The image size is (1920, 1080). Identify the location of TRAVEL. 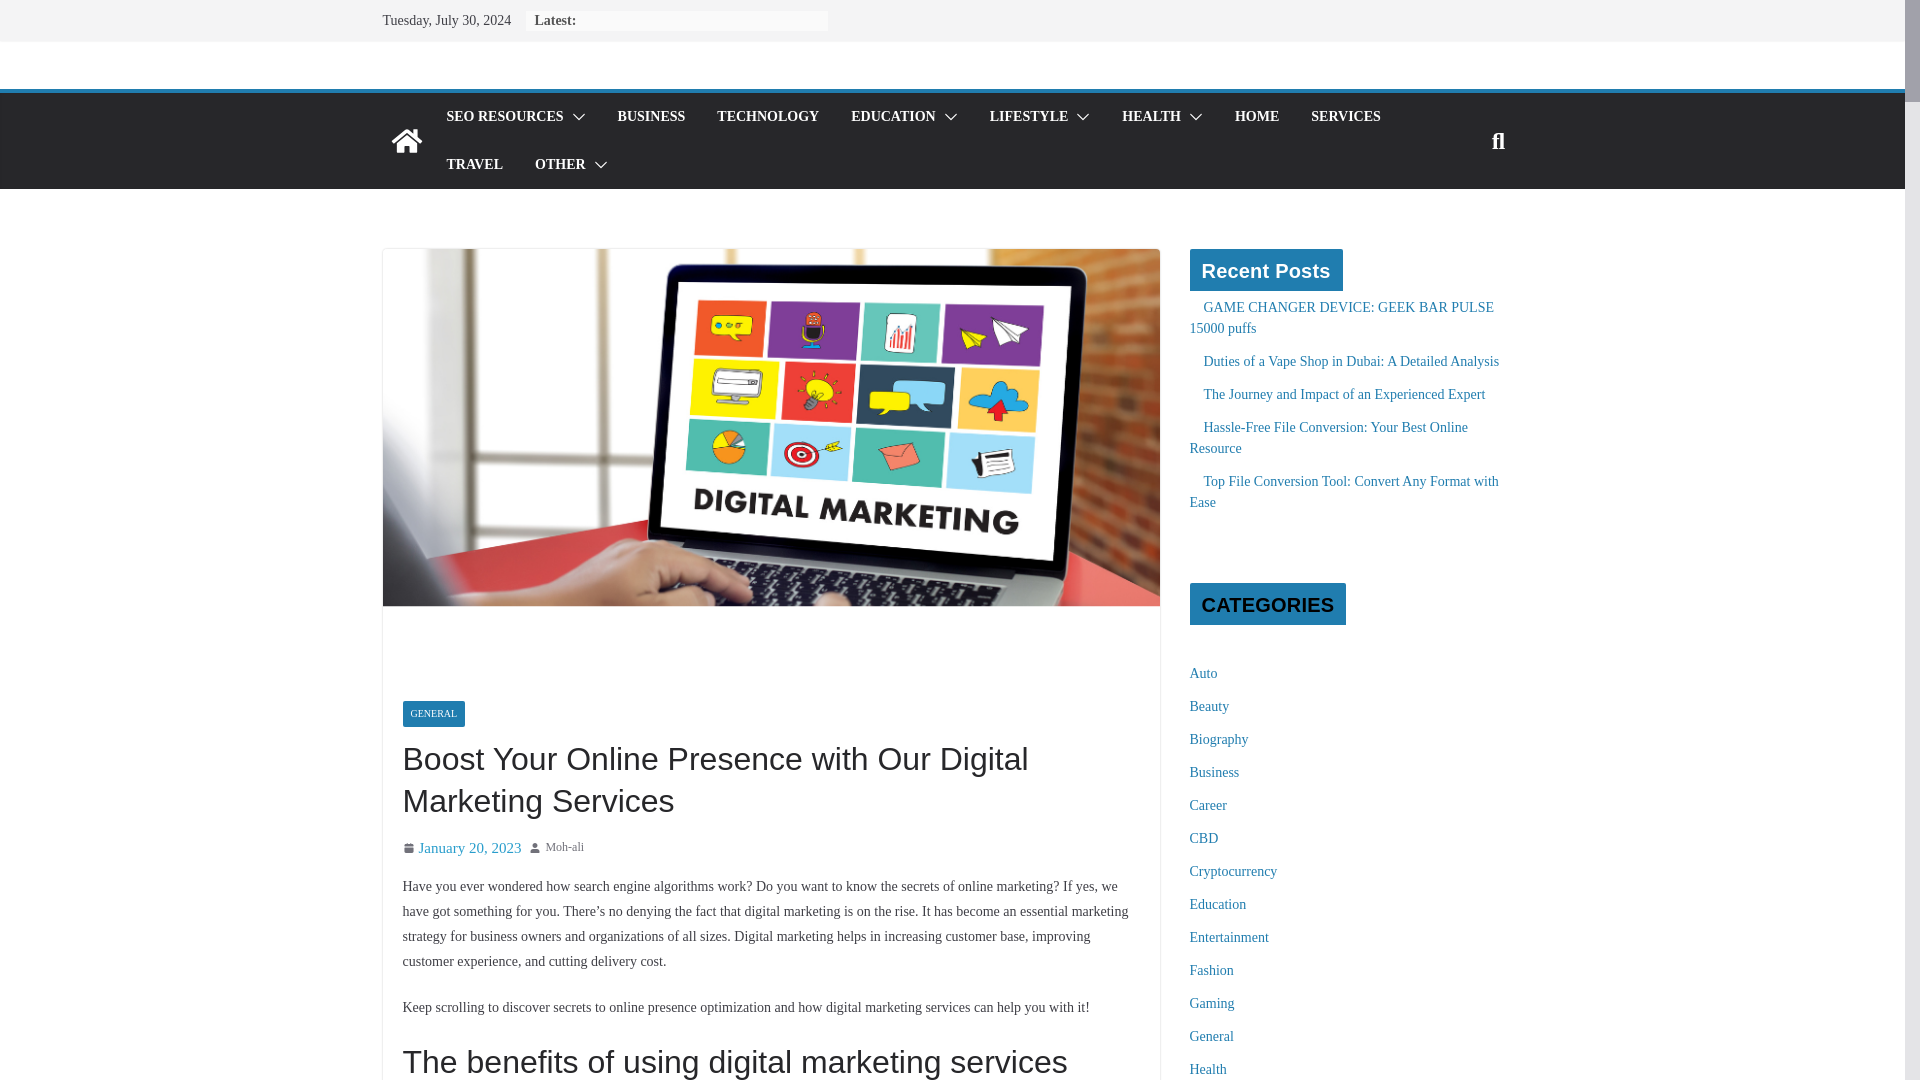
(474, 165).